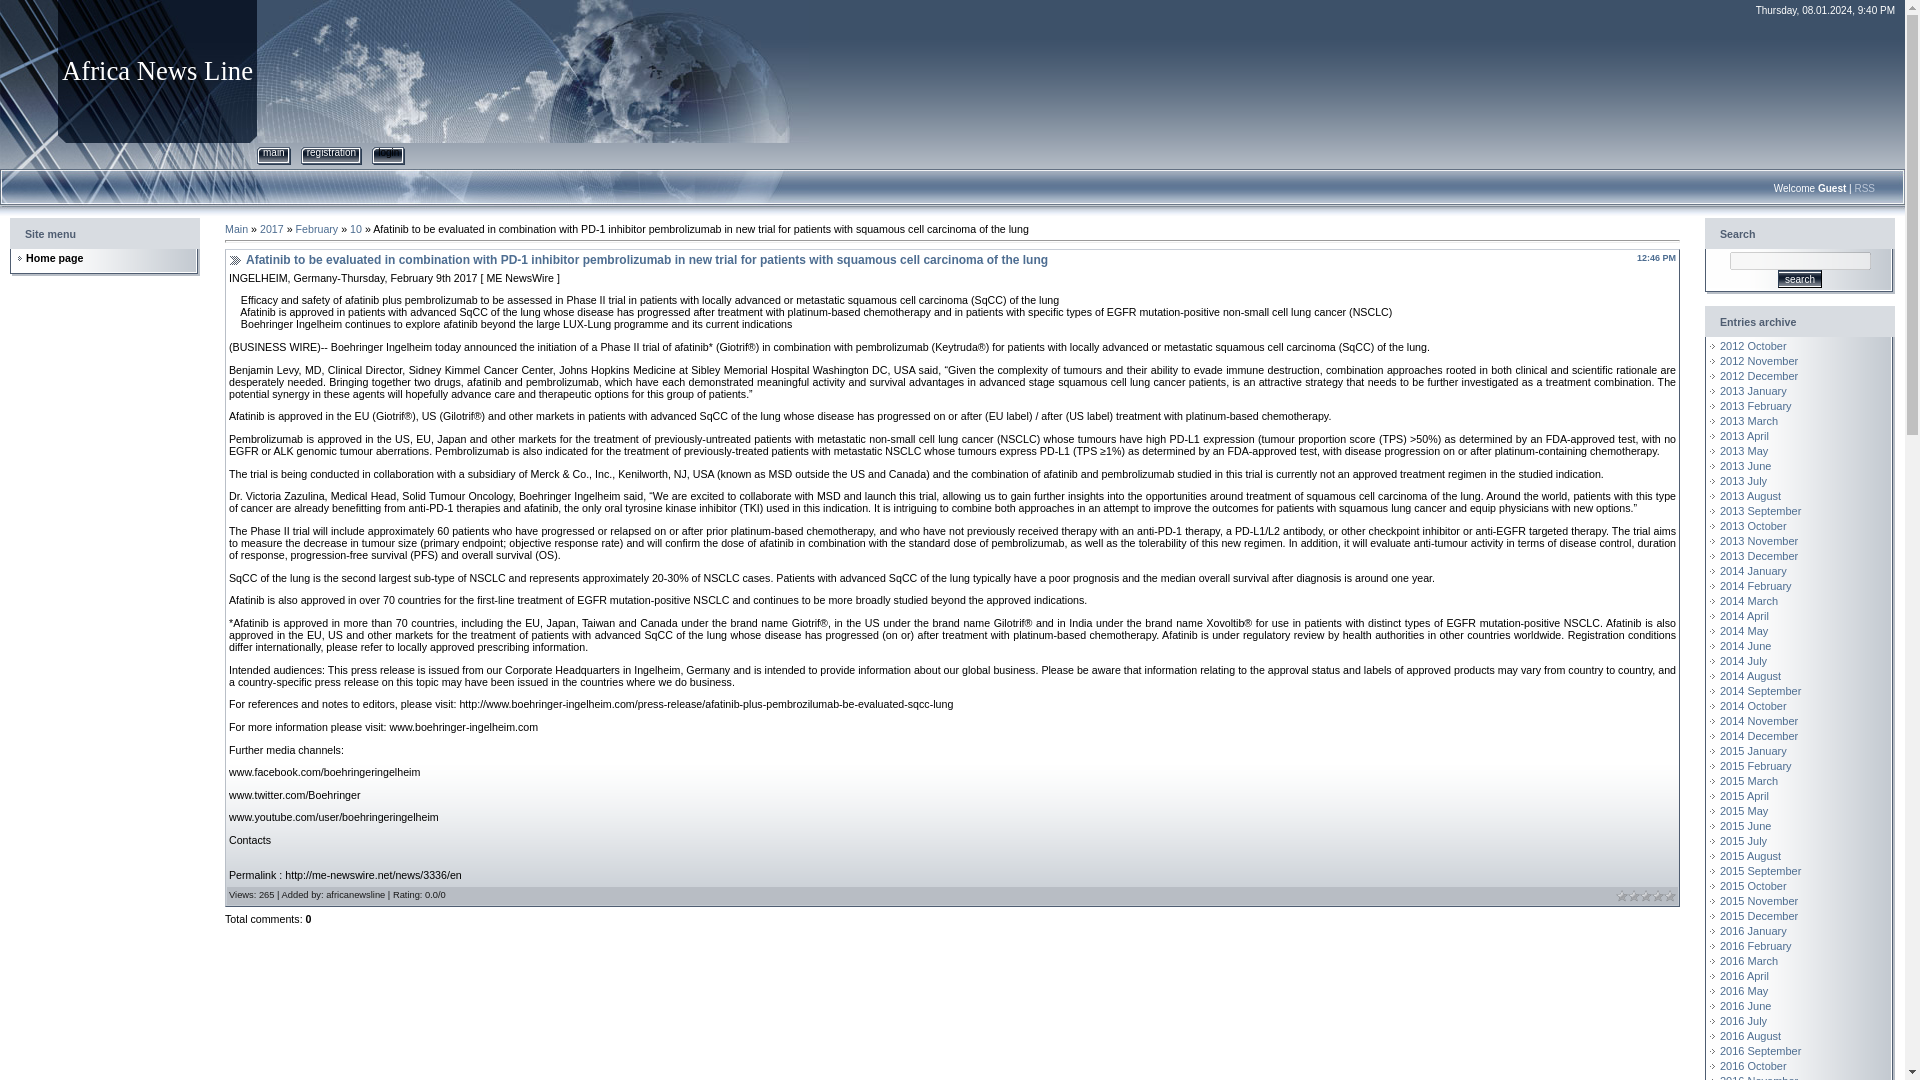  Describe the element at coordinates (1754, 390) in the screenshot. I see `2013 January` at that location.